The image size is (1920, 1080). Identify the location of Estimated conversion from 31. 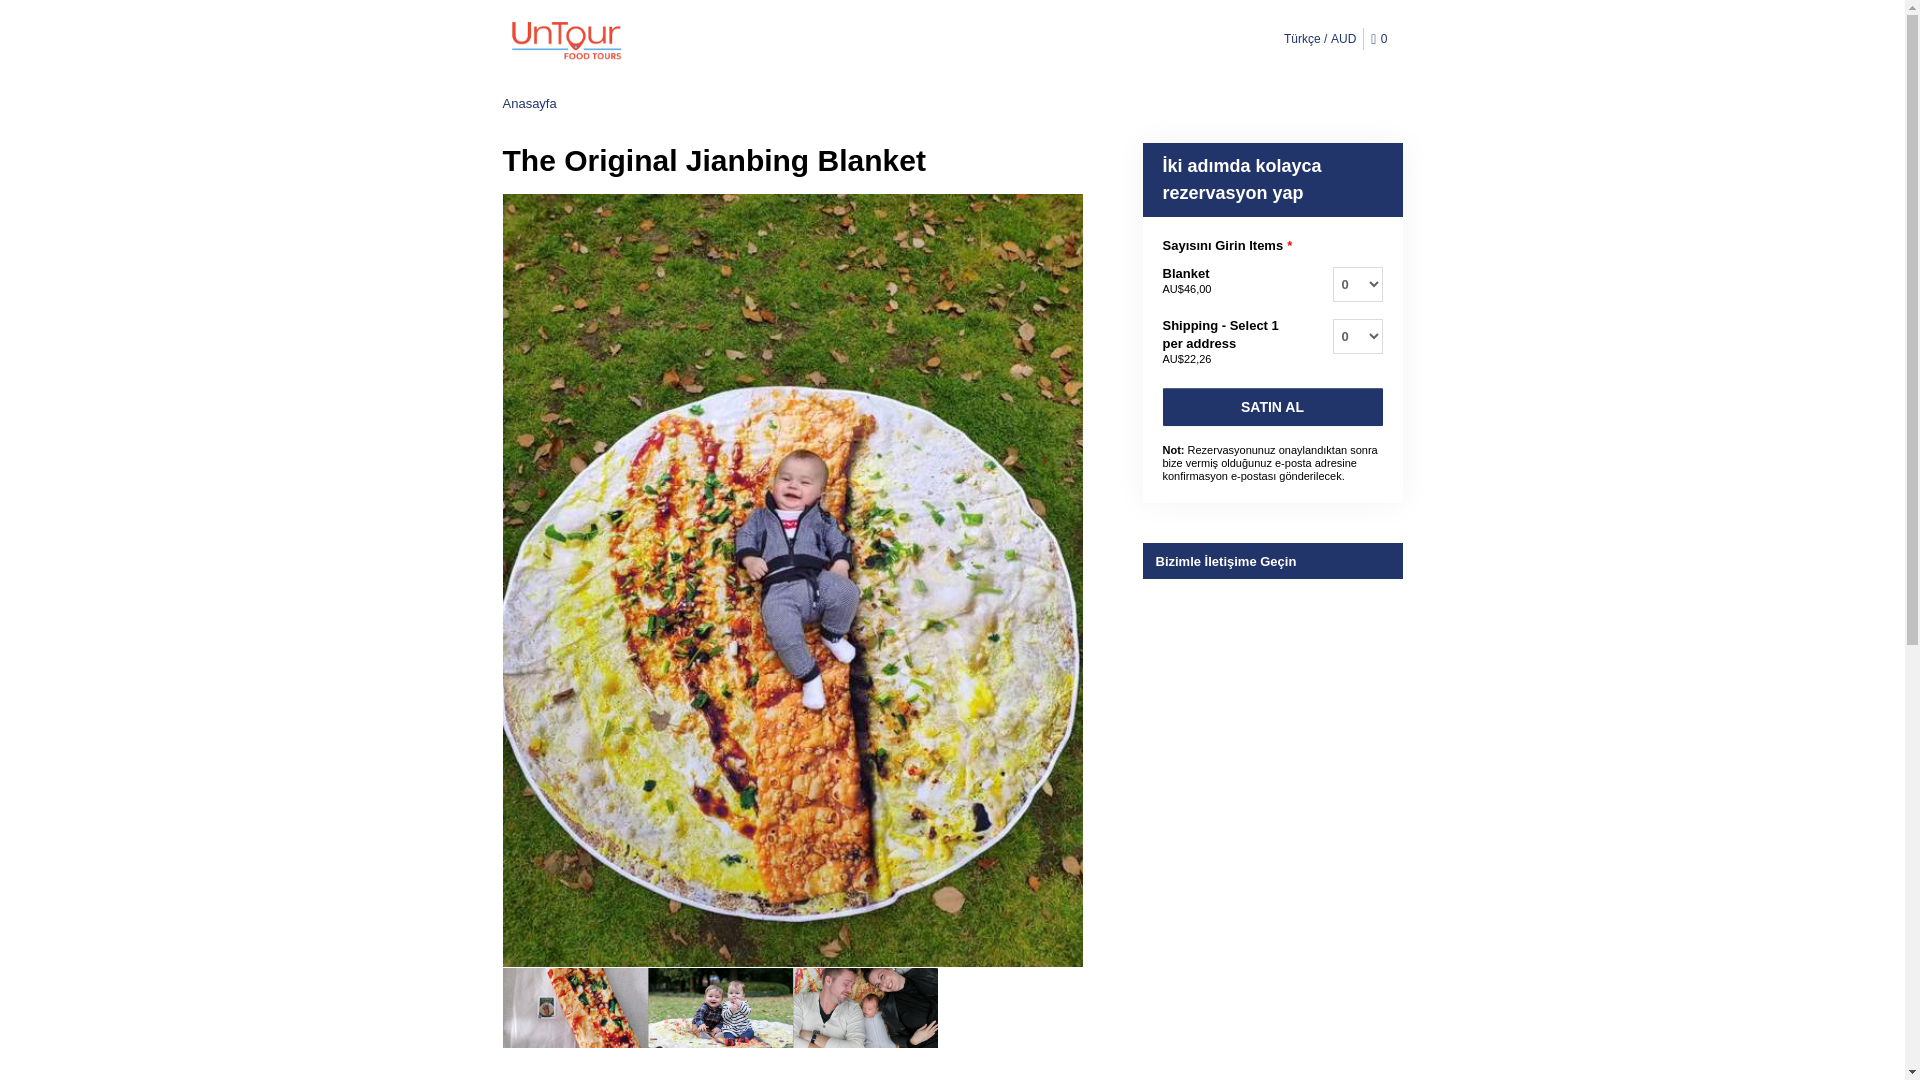
(1186, 288).